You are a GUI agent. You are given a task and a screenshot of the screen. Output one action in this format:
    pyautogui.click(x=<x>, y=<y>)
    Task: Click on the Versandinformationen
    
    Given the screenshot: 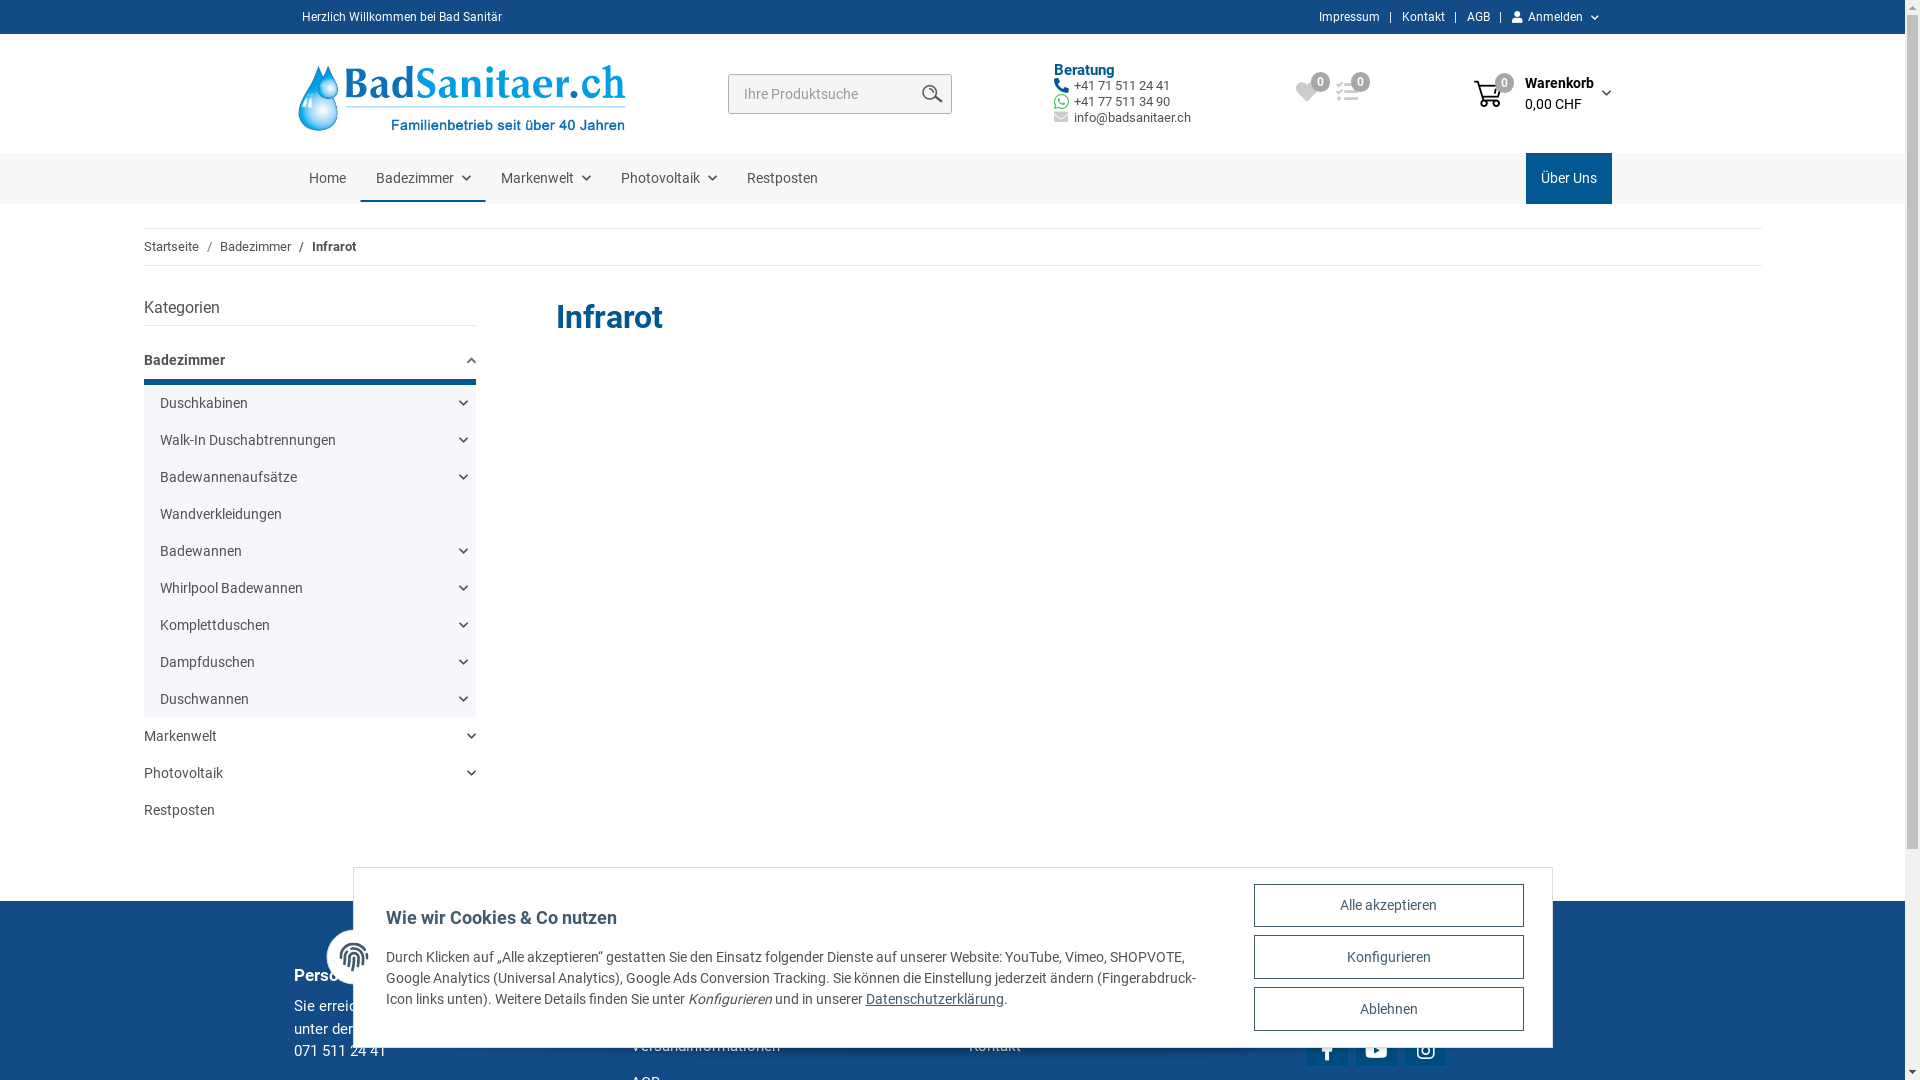 What is the action you would take?
    pyautogui.click(x=784, y=1046)
    